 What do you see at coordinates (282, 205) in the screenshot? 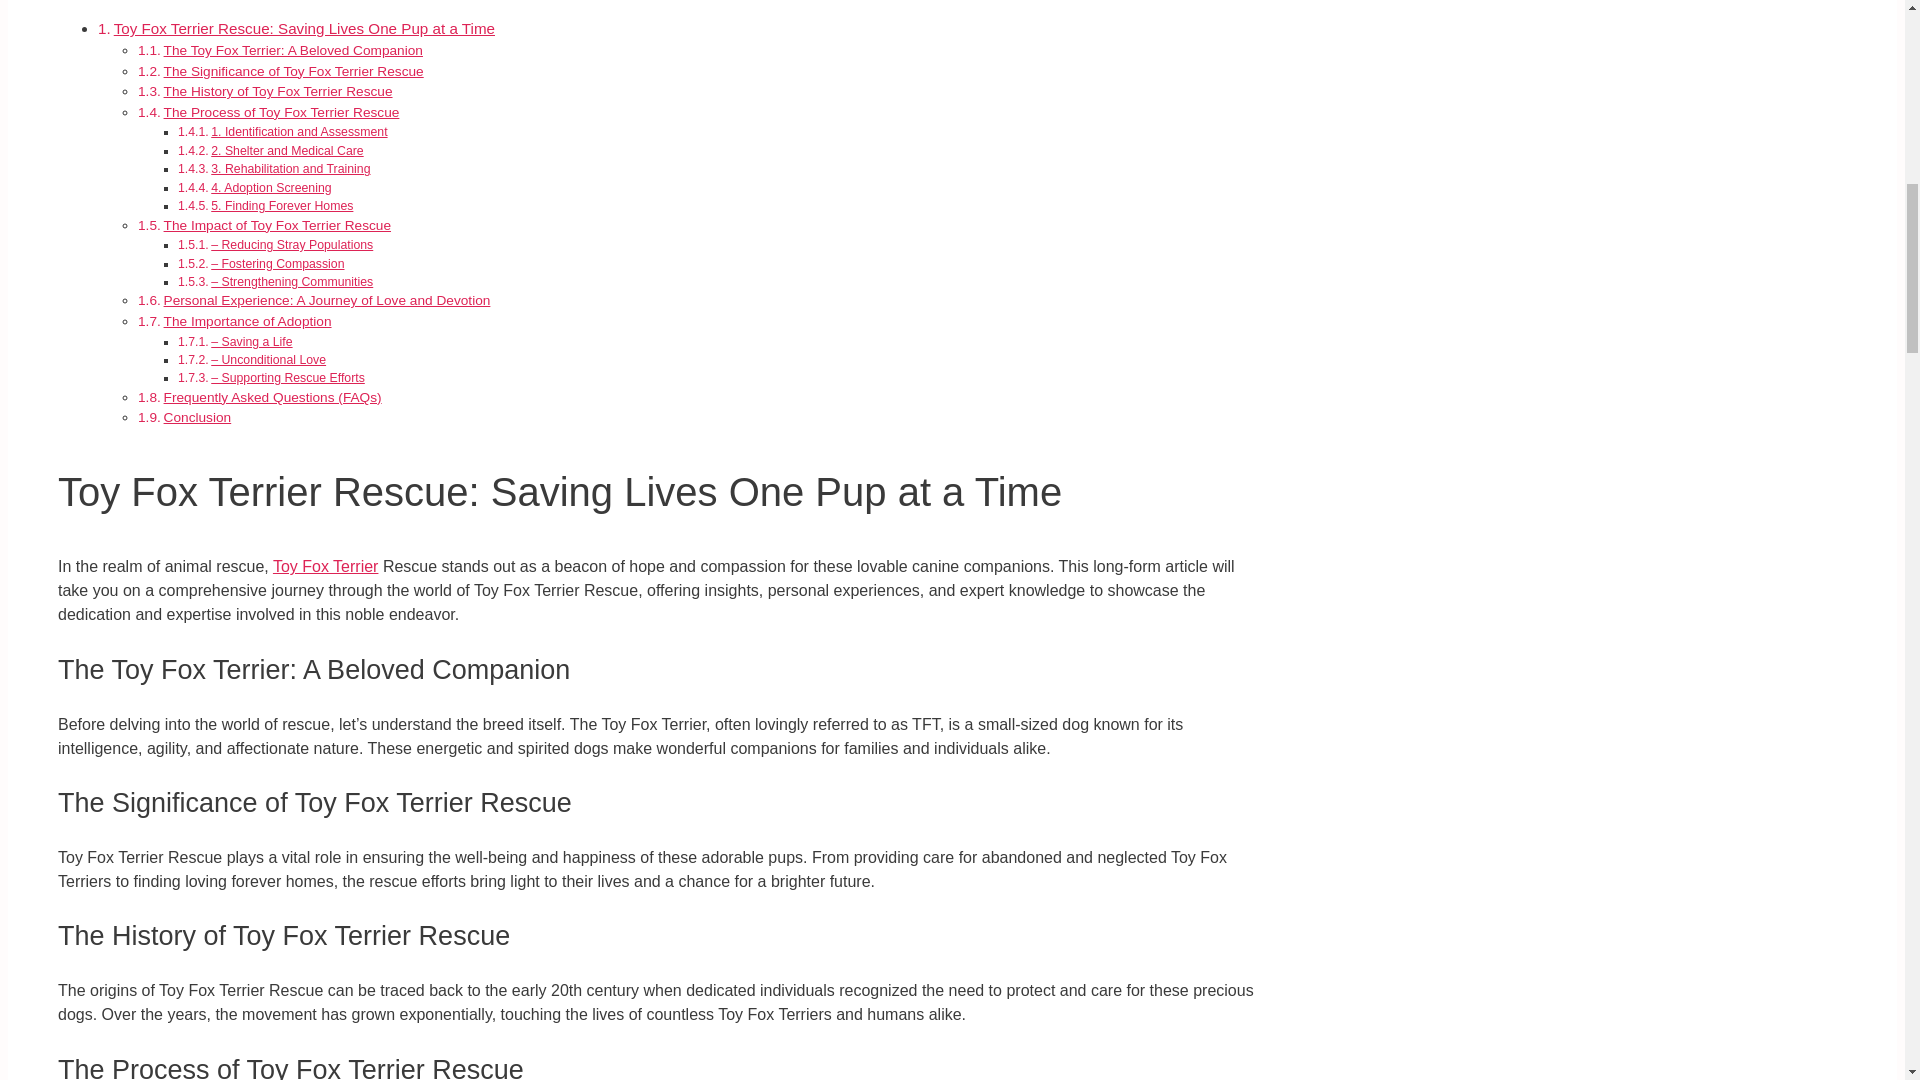
I see `5. Finding Forever Homes` at bounding box center [282, 205].